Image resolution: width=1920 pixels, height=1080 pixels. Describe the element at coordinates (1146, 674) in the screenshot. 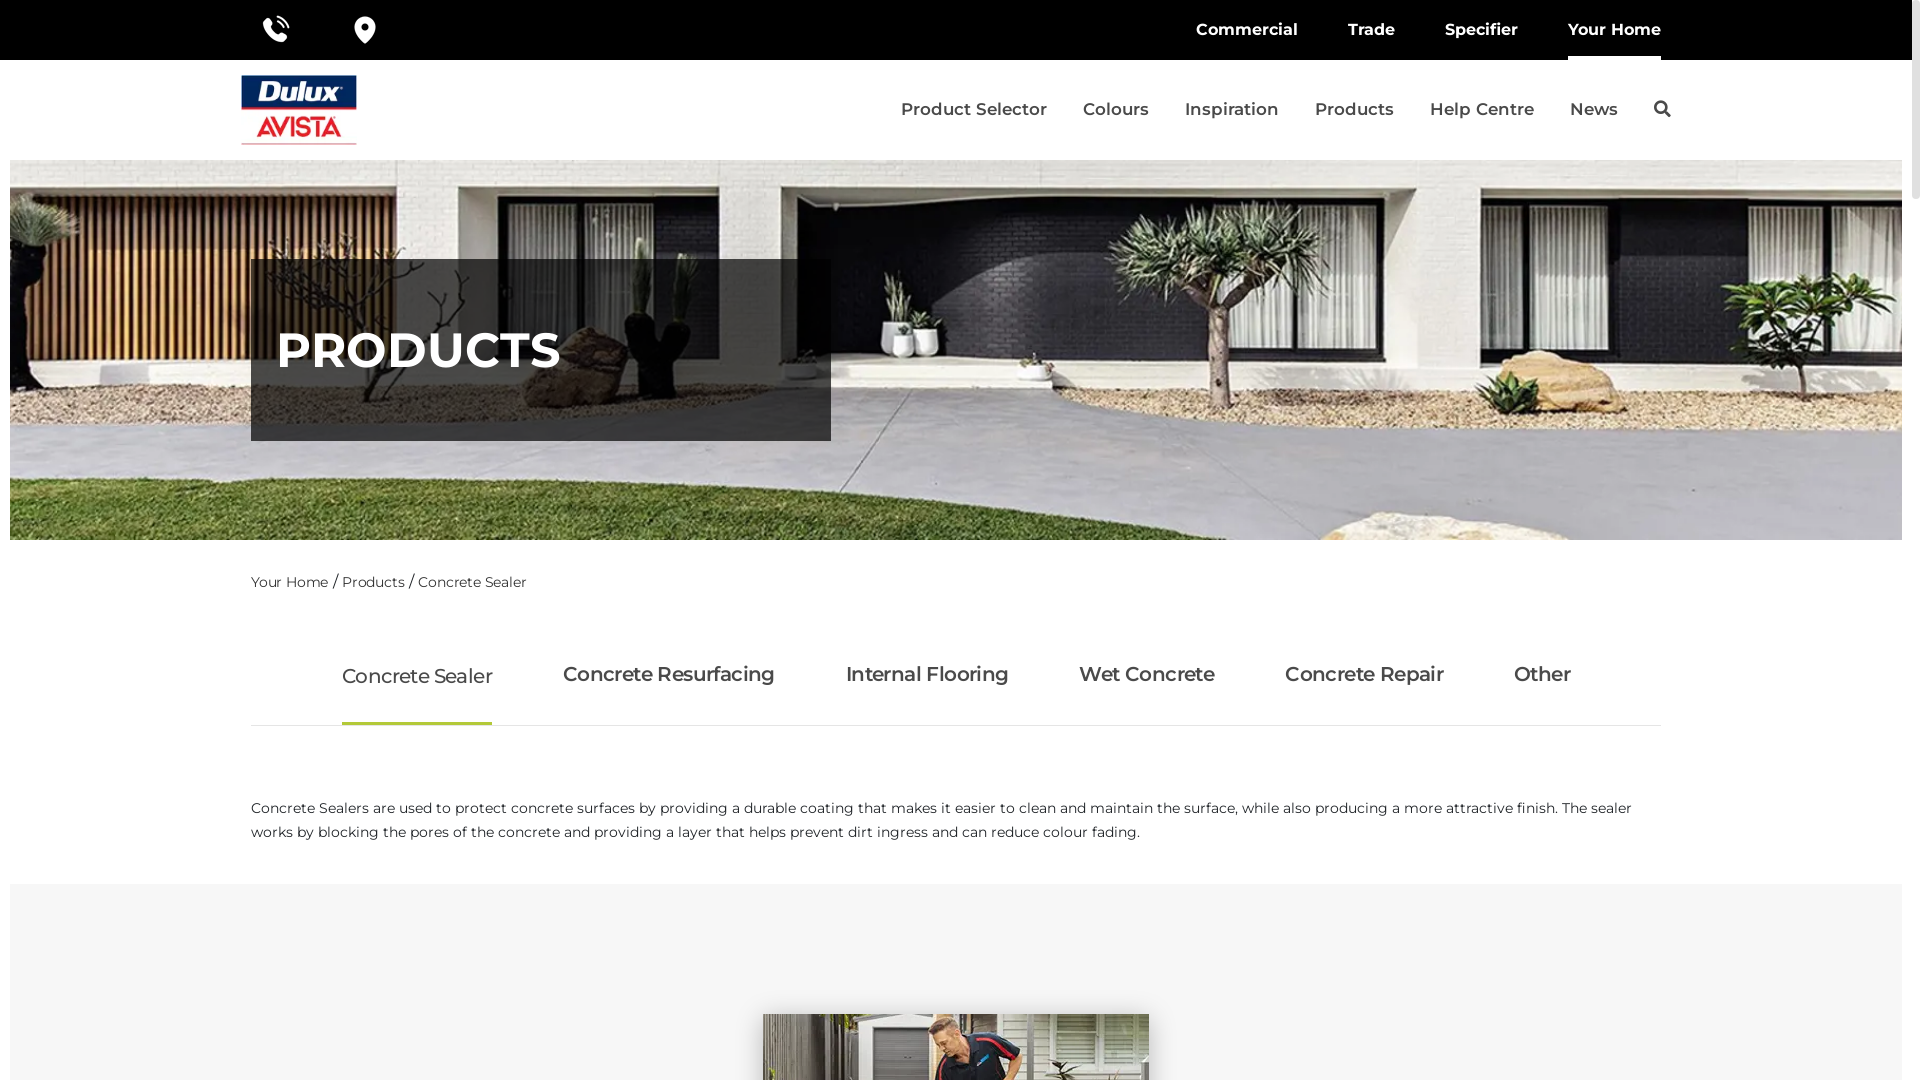

I see `Wet Concrete` at that location.